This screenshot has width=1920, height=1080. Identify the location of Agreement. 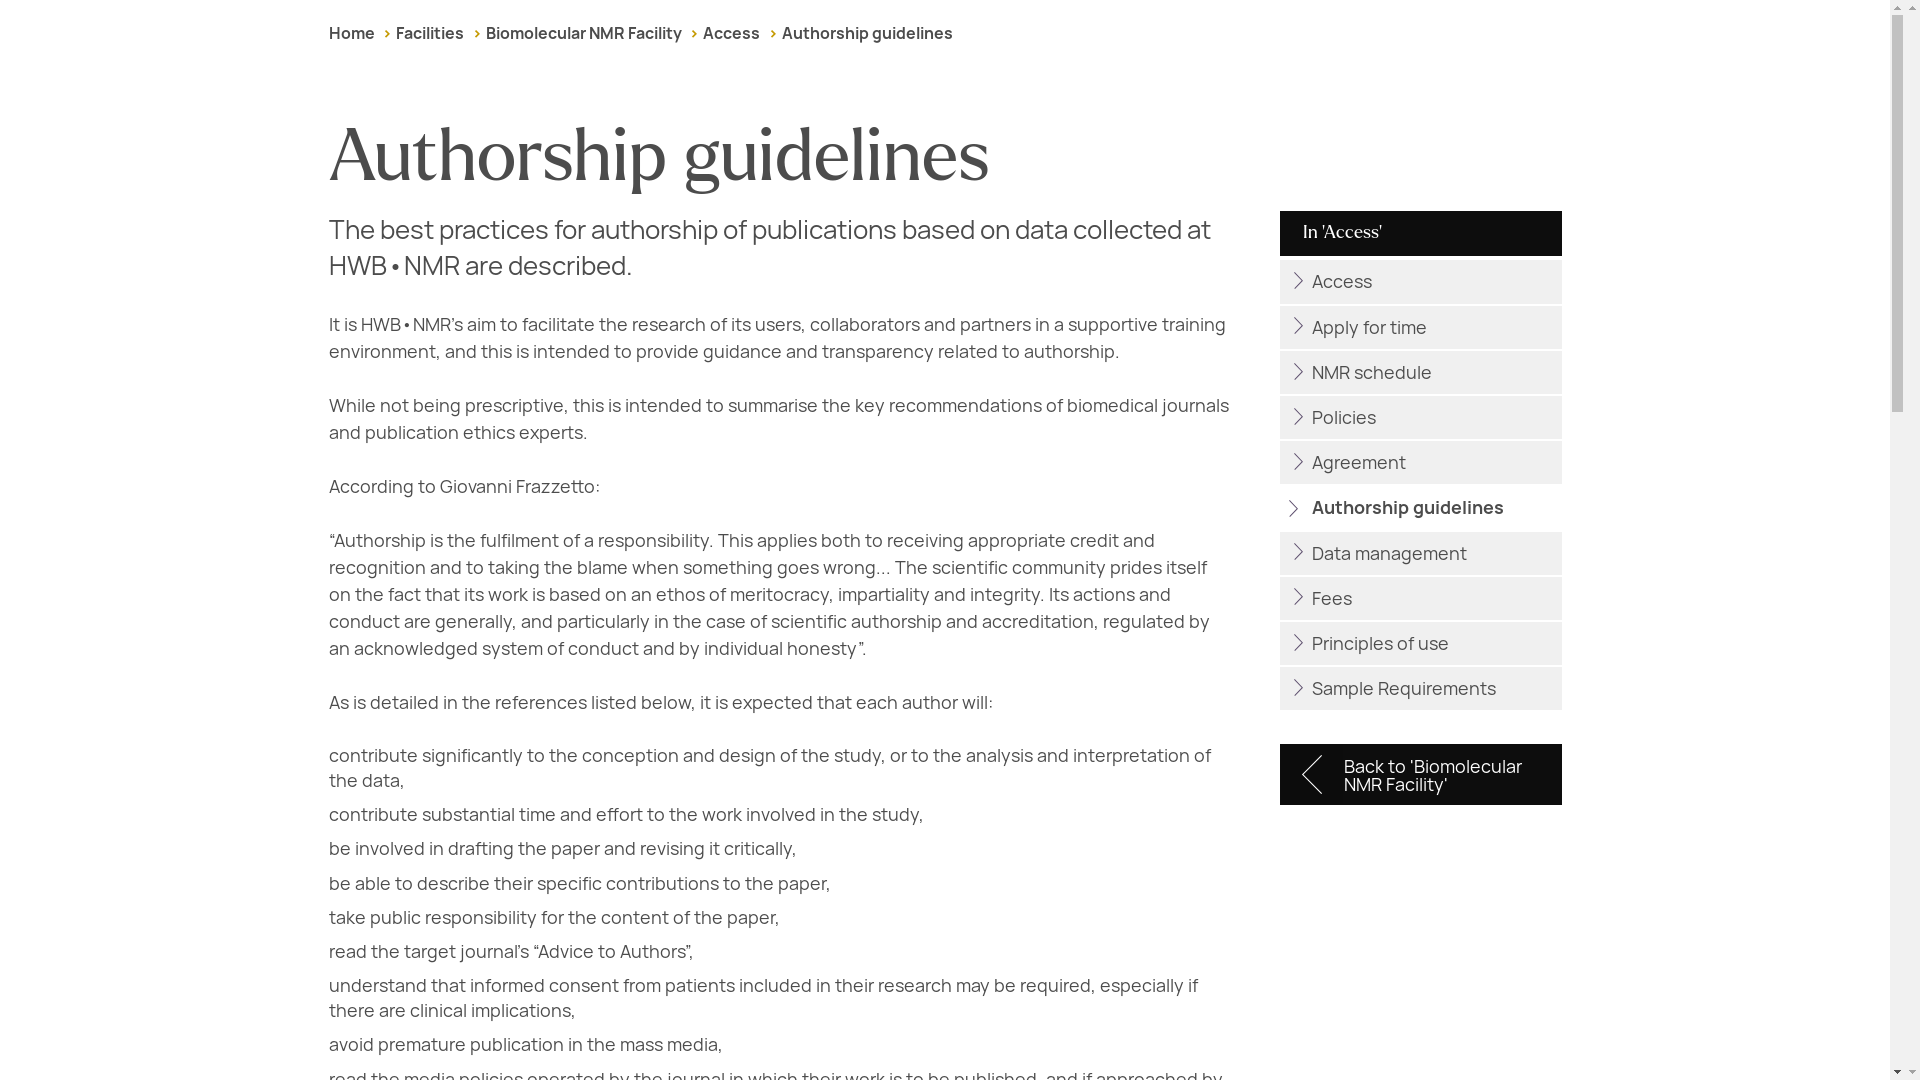
(1420, 462).